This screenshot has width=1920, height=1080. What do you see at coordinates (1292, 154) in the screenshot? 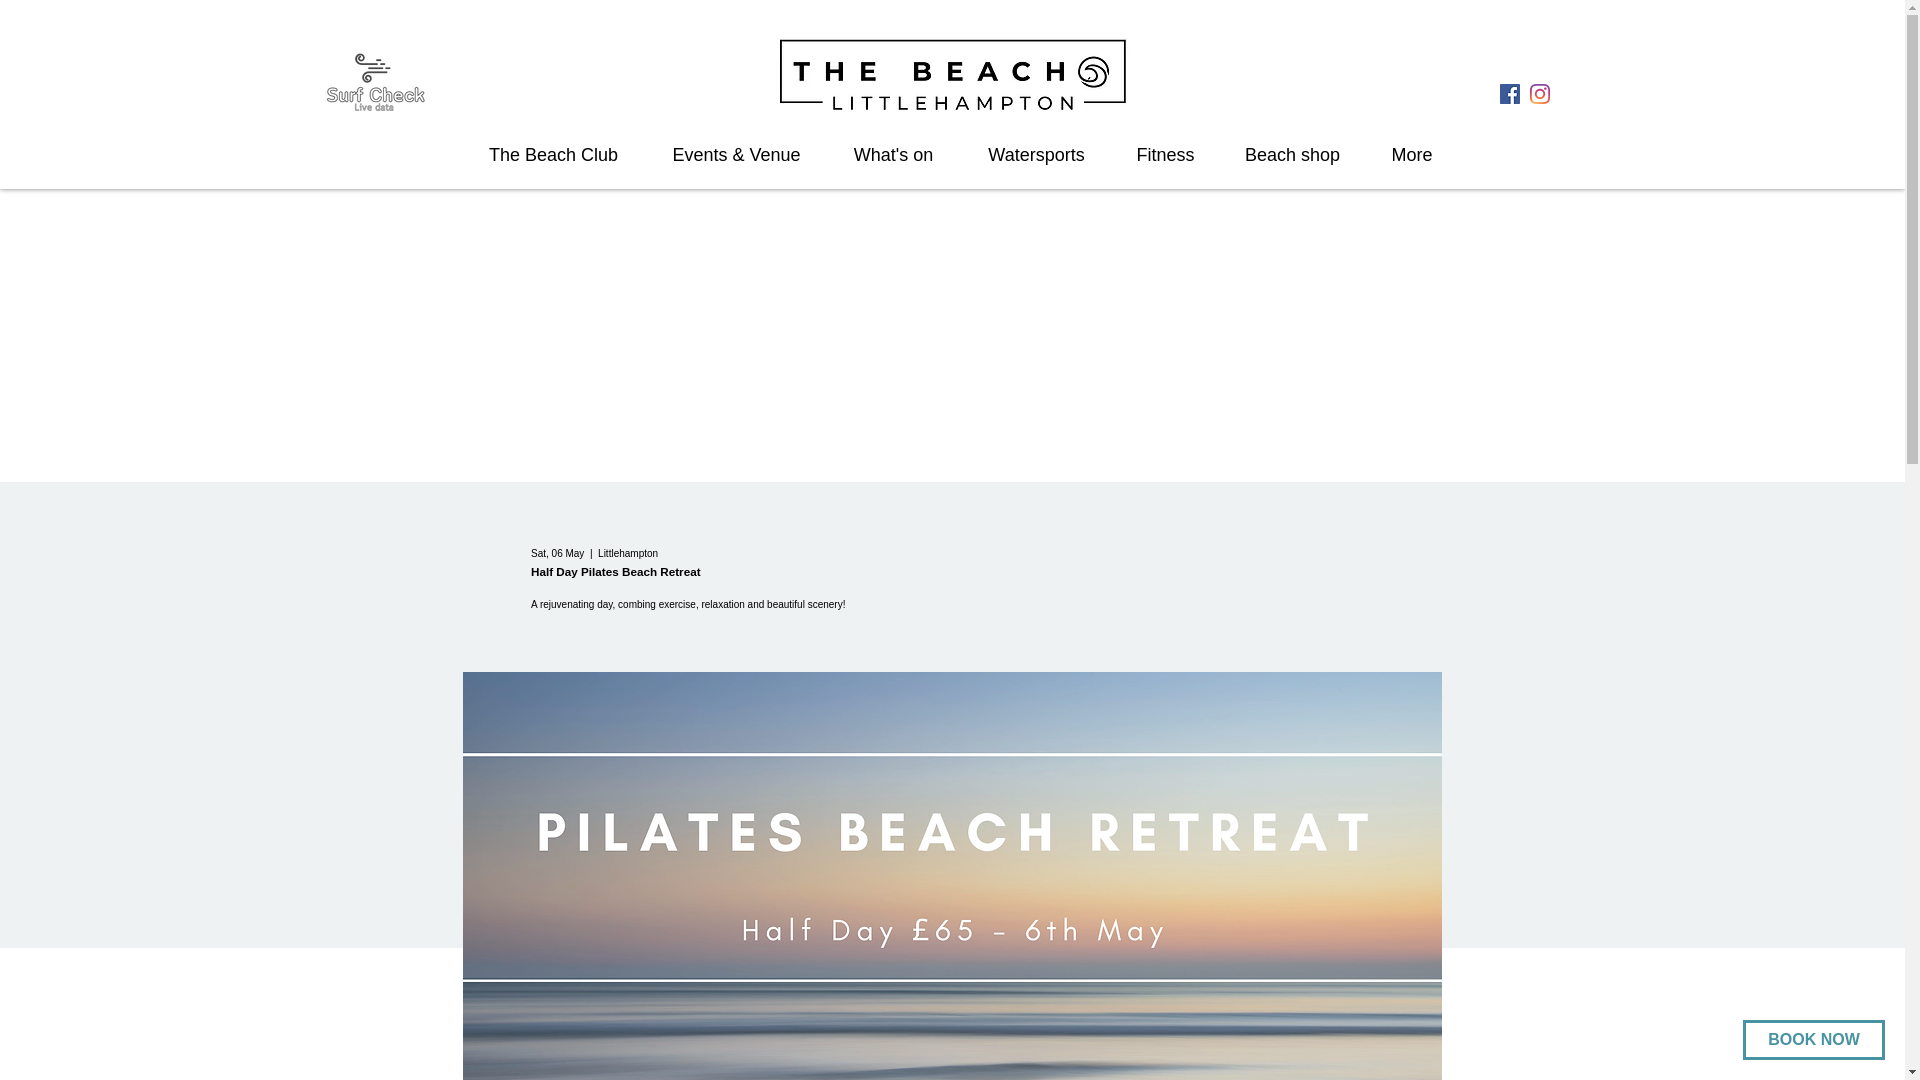
I see `Beach shop` at bounding box center [1292, 154].